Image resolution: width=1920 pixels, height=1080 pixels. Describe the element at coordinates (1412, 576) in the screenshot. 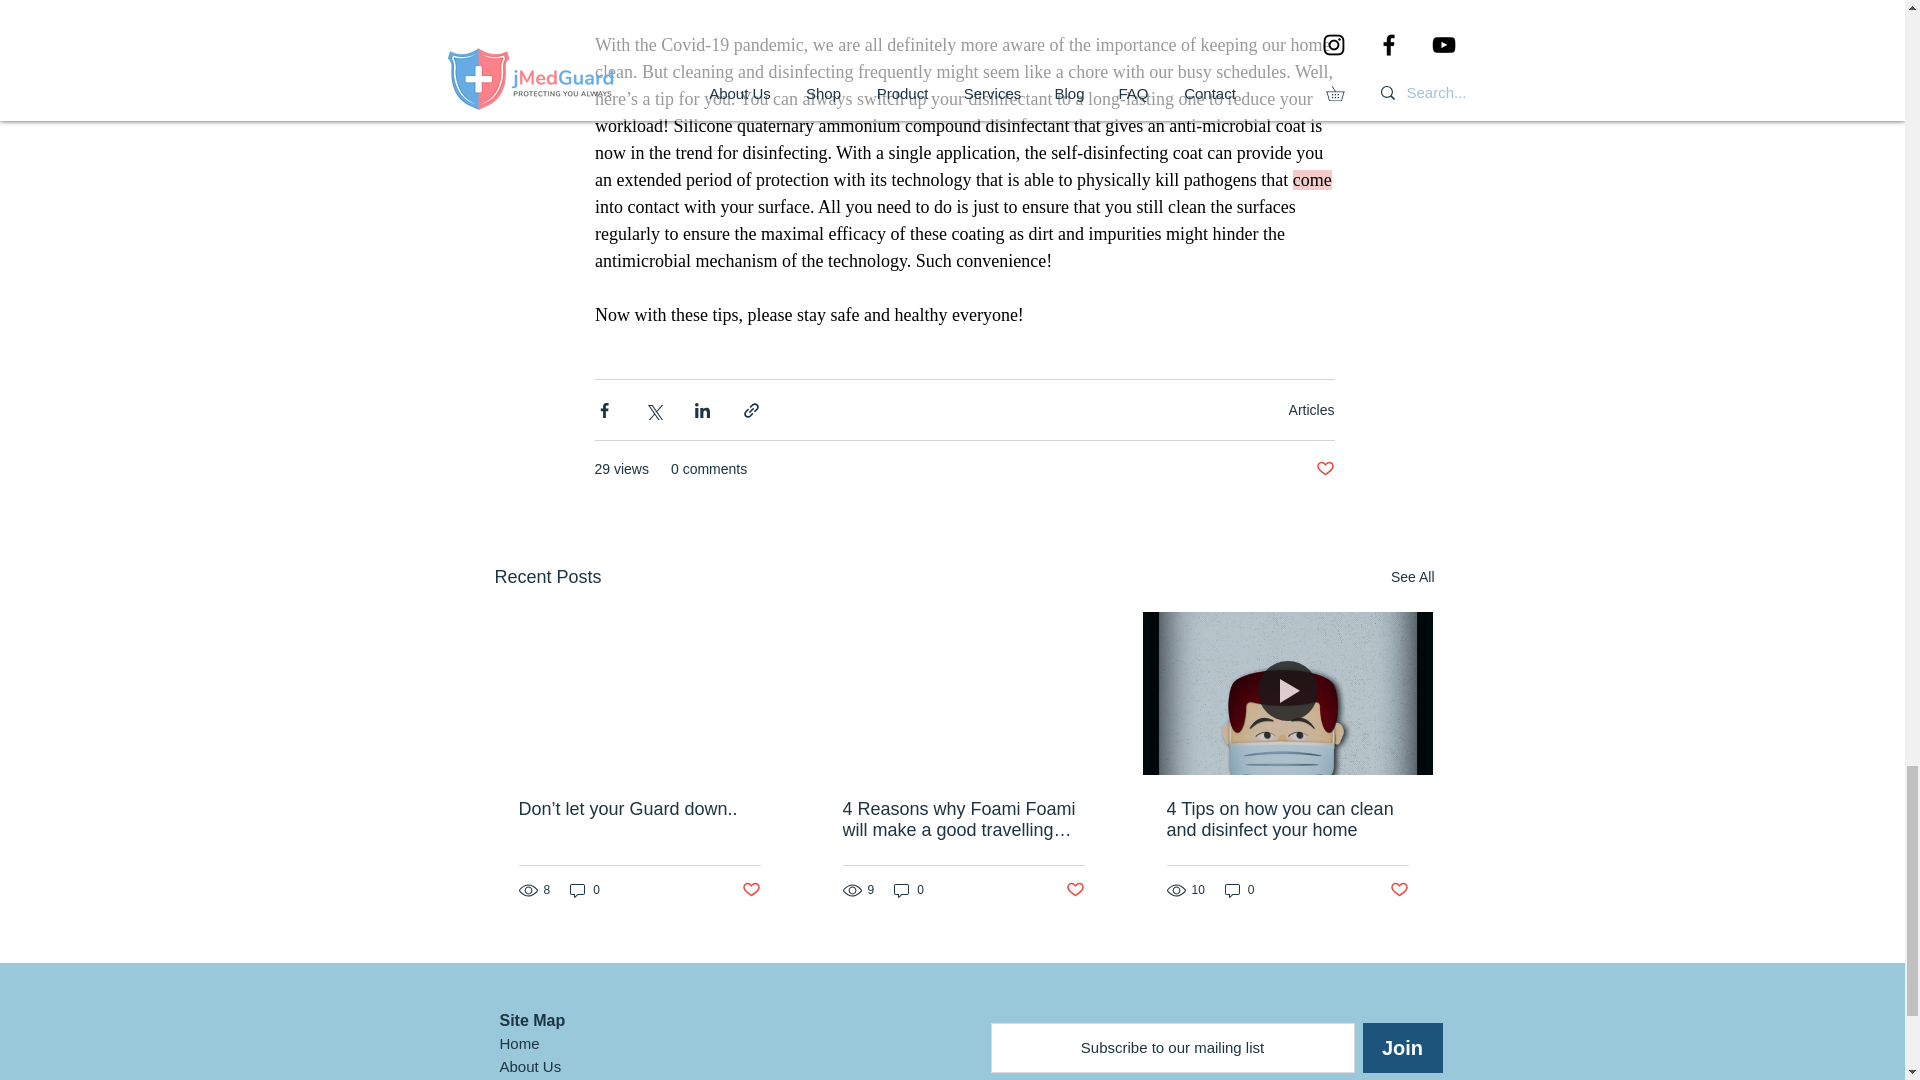

I see `See All` at that location.